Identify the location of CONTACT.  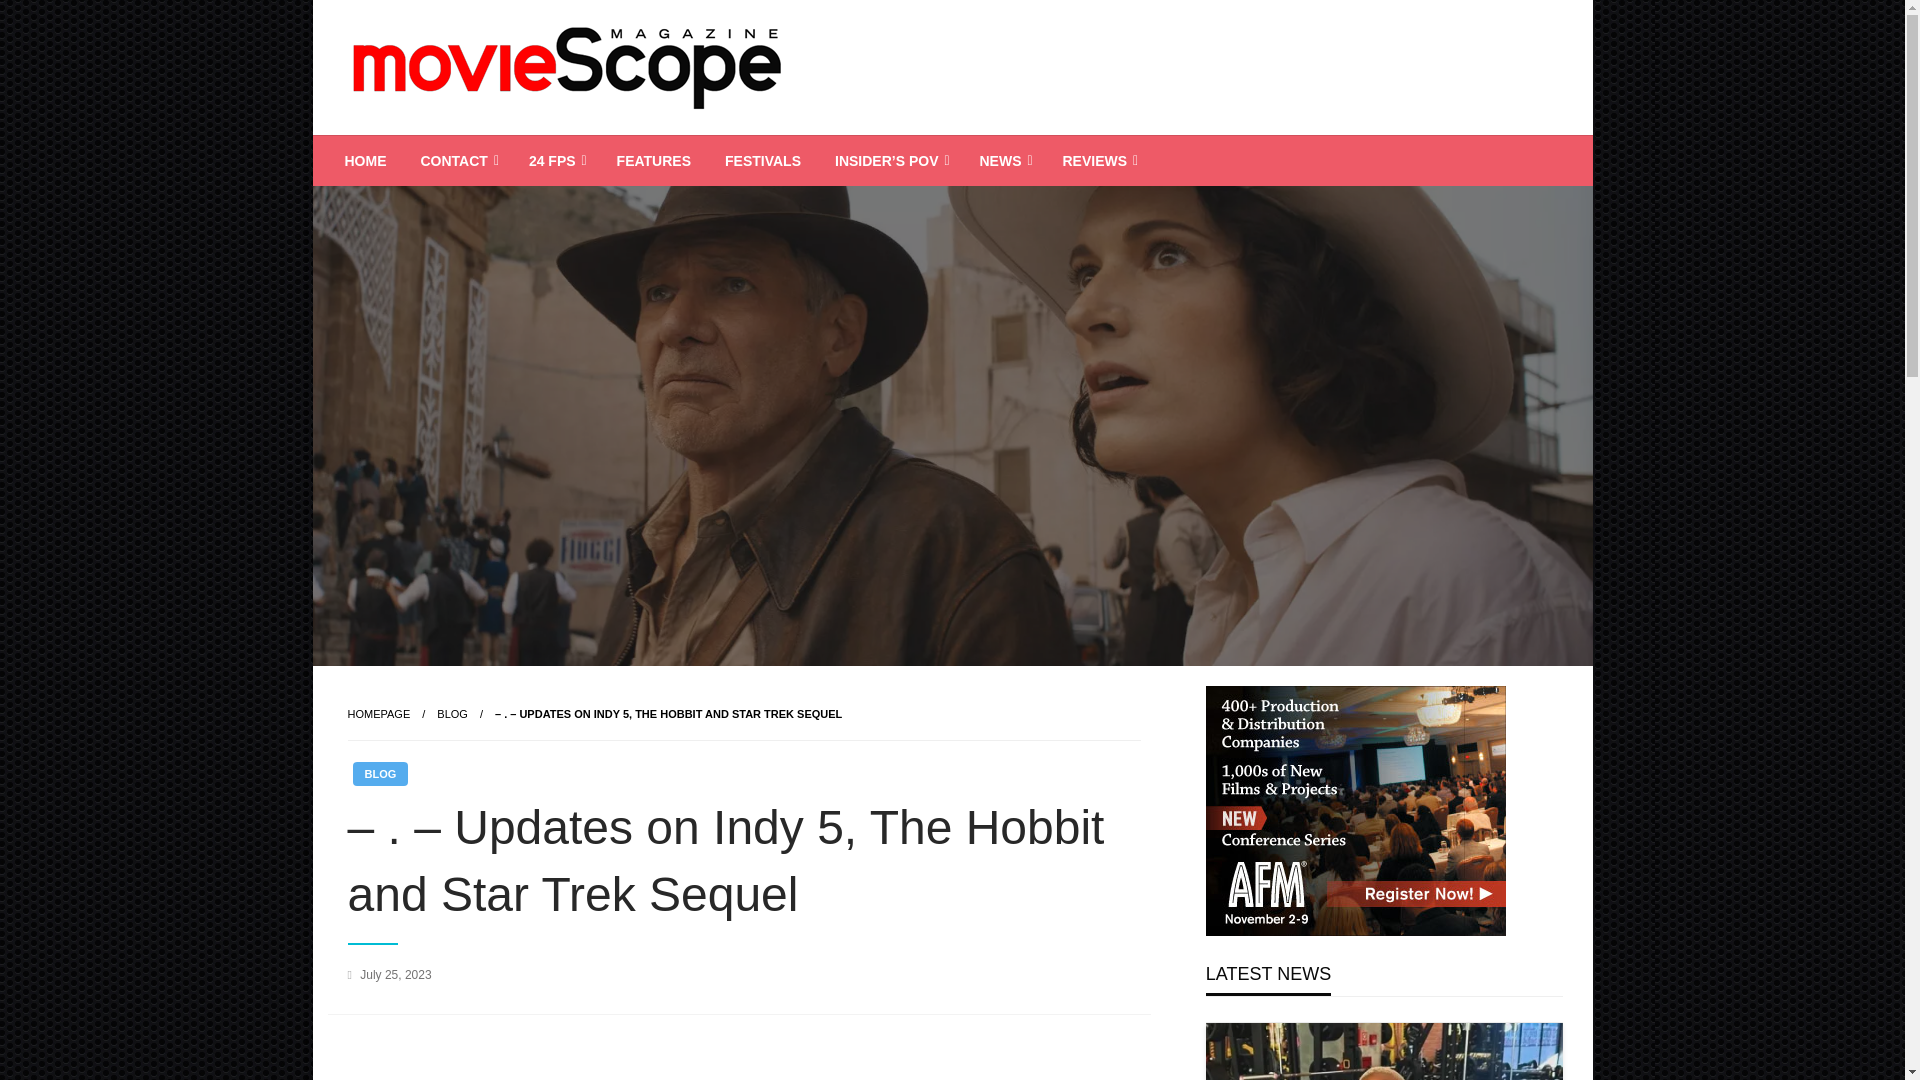
(458, 160).